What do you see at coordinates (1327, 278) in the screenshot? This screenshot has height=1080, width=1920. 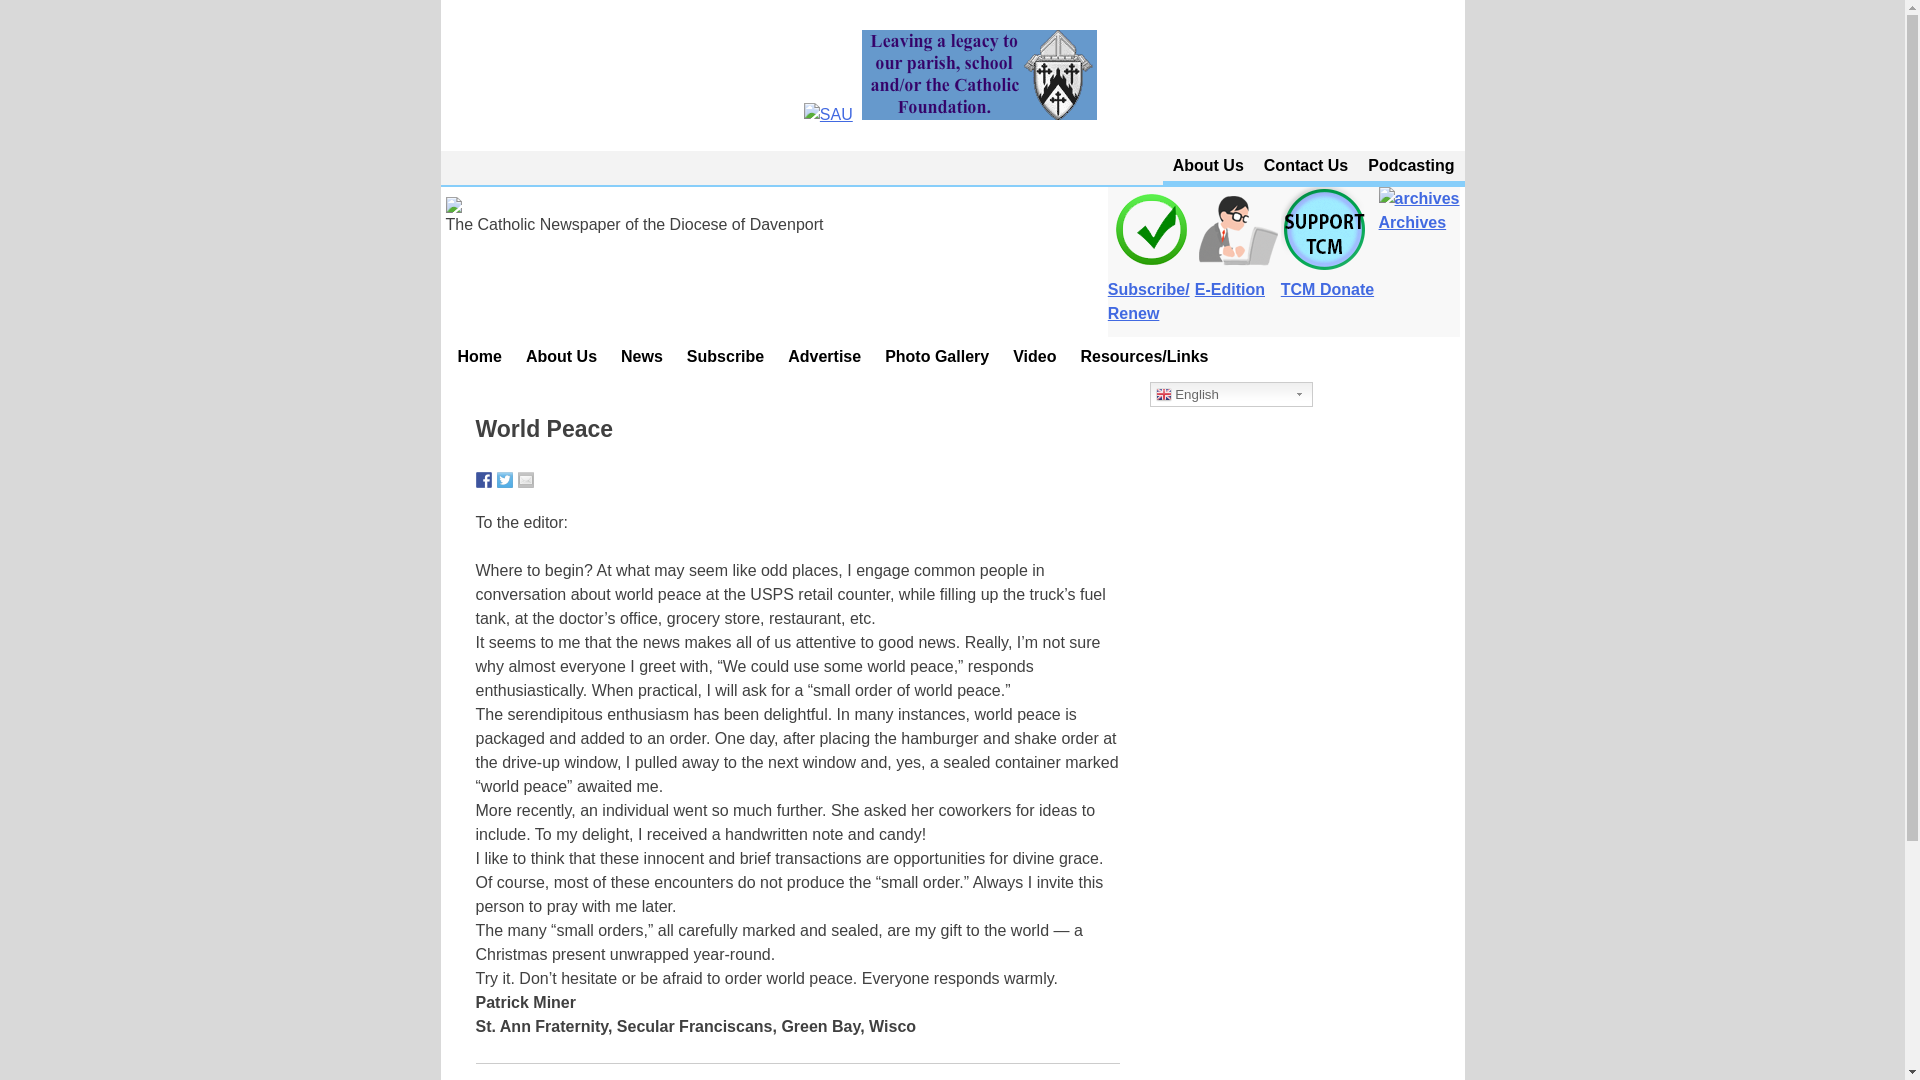 I see `TCM Donate` at bounding box center [1327, 278].